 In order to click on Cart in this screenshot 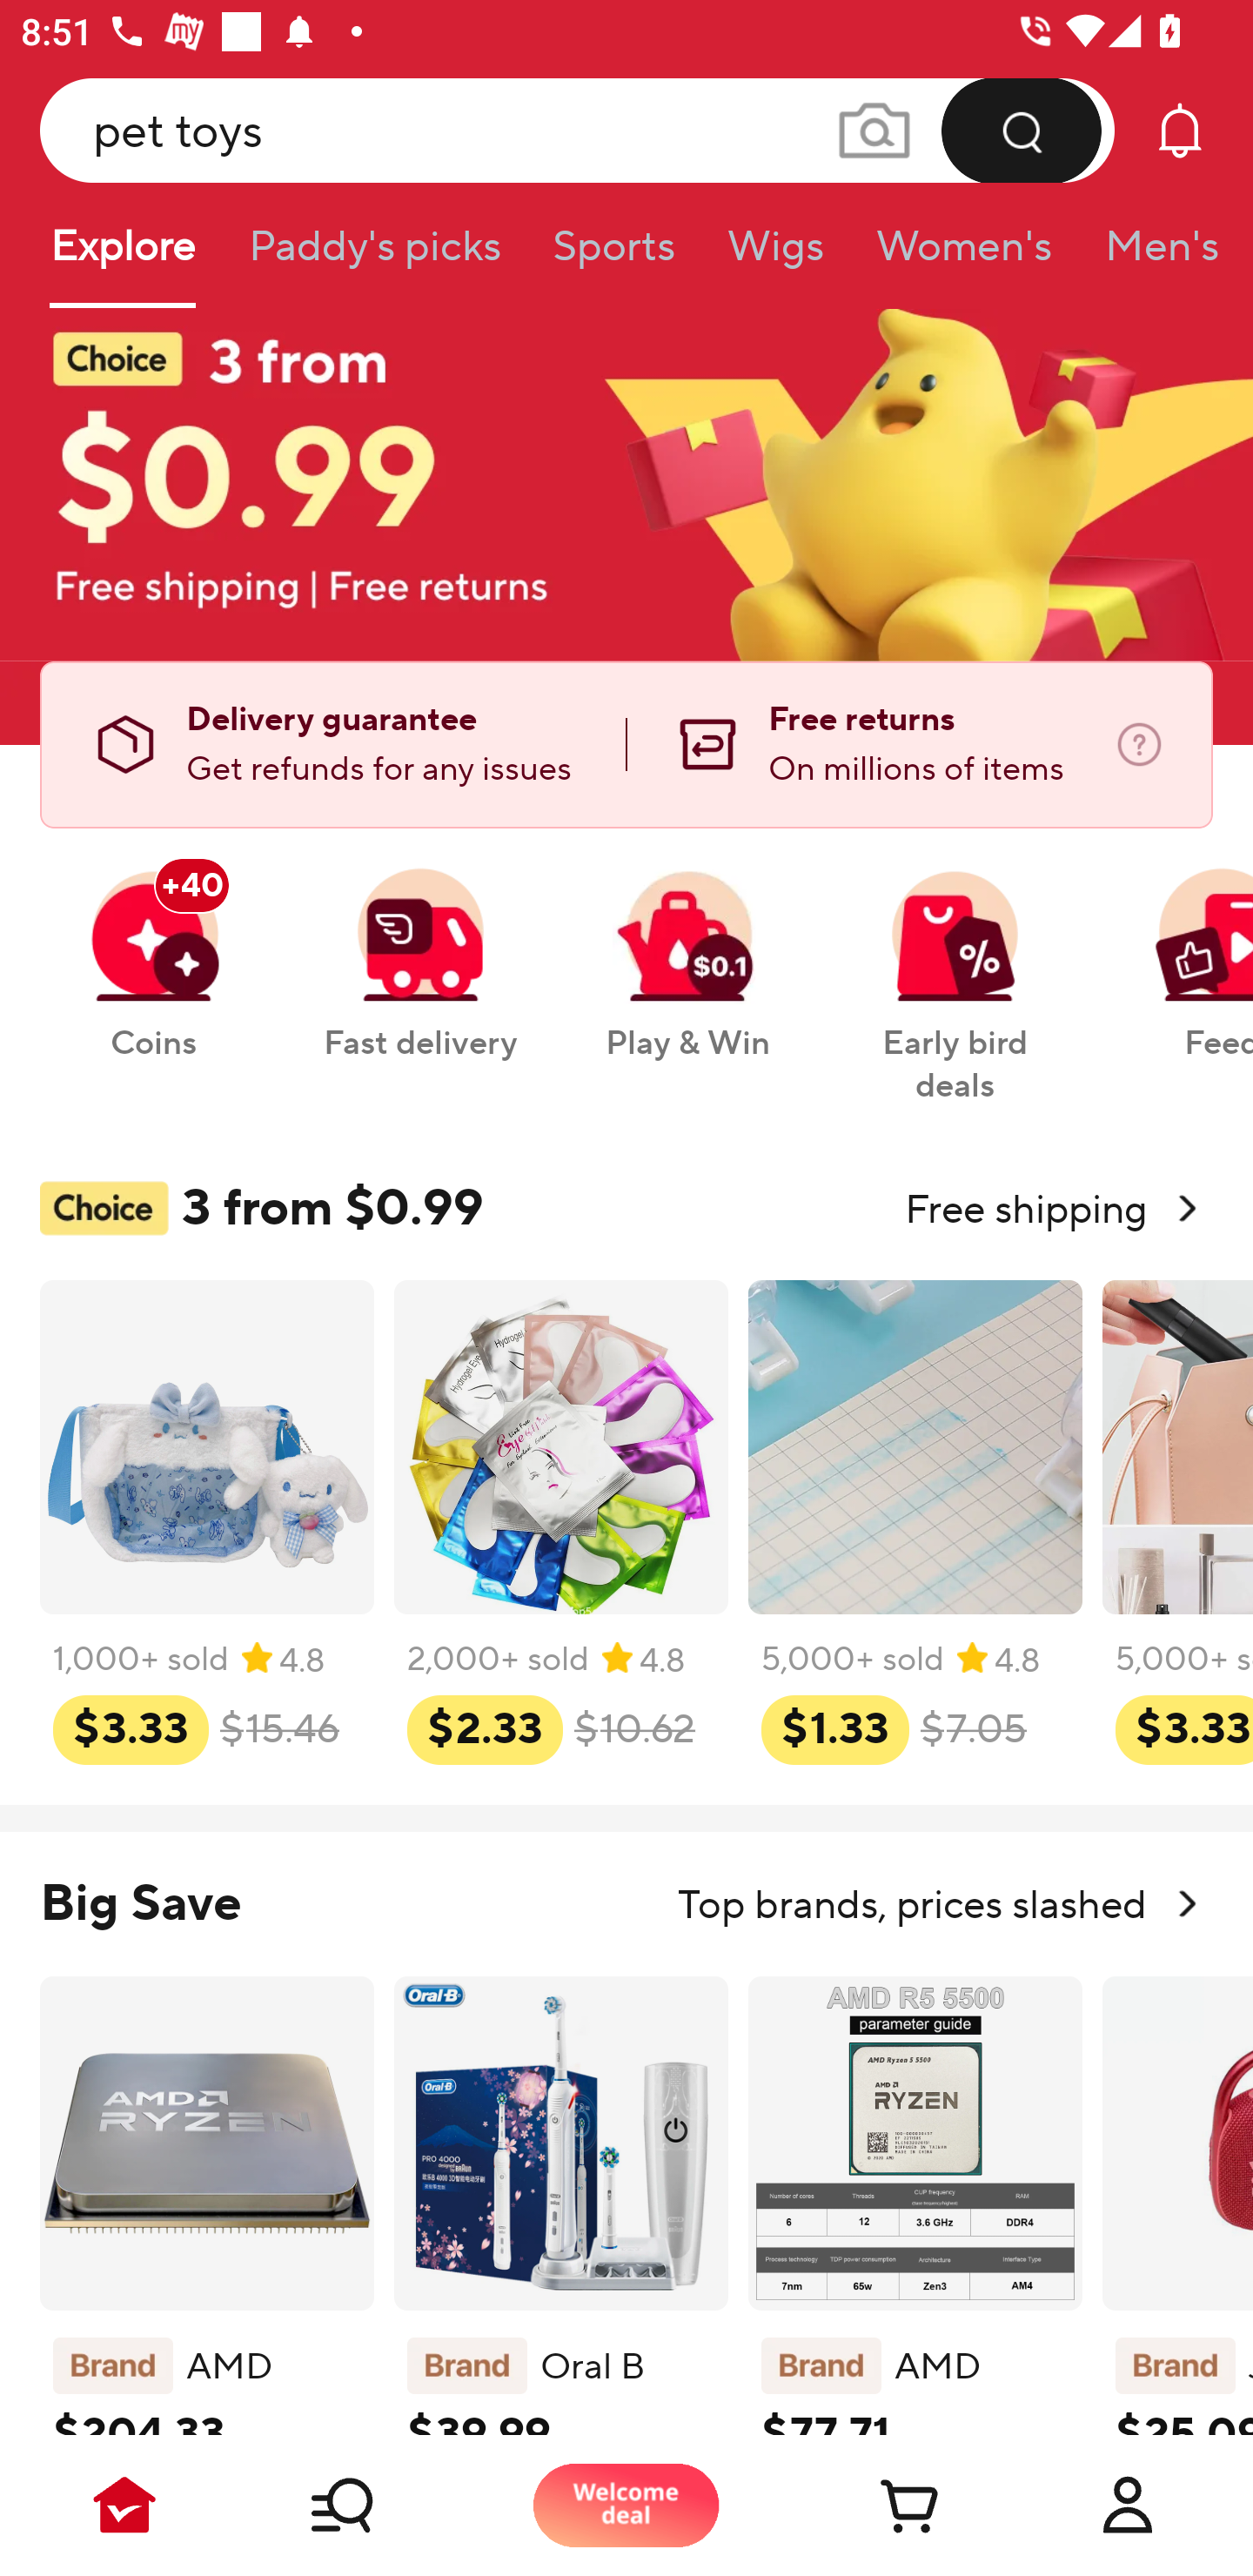, I will do `click(877, 2505)`.